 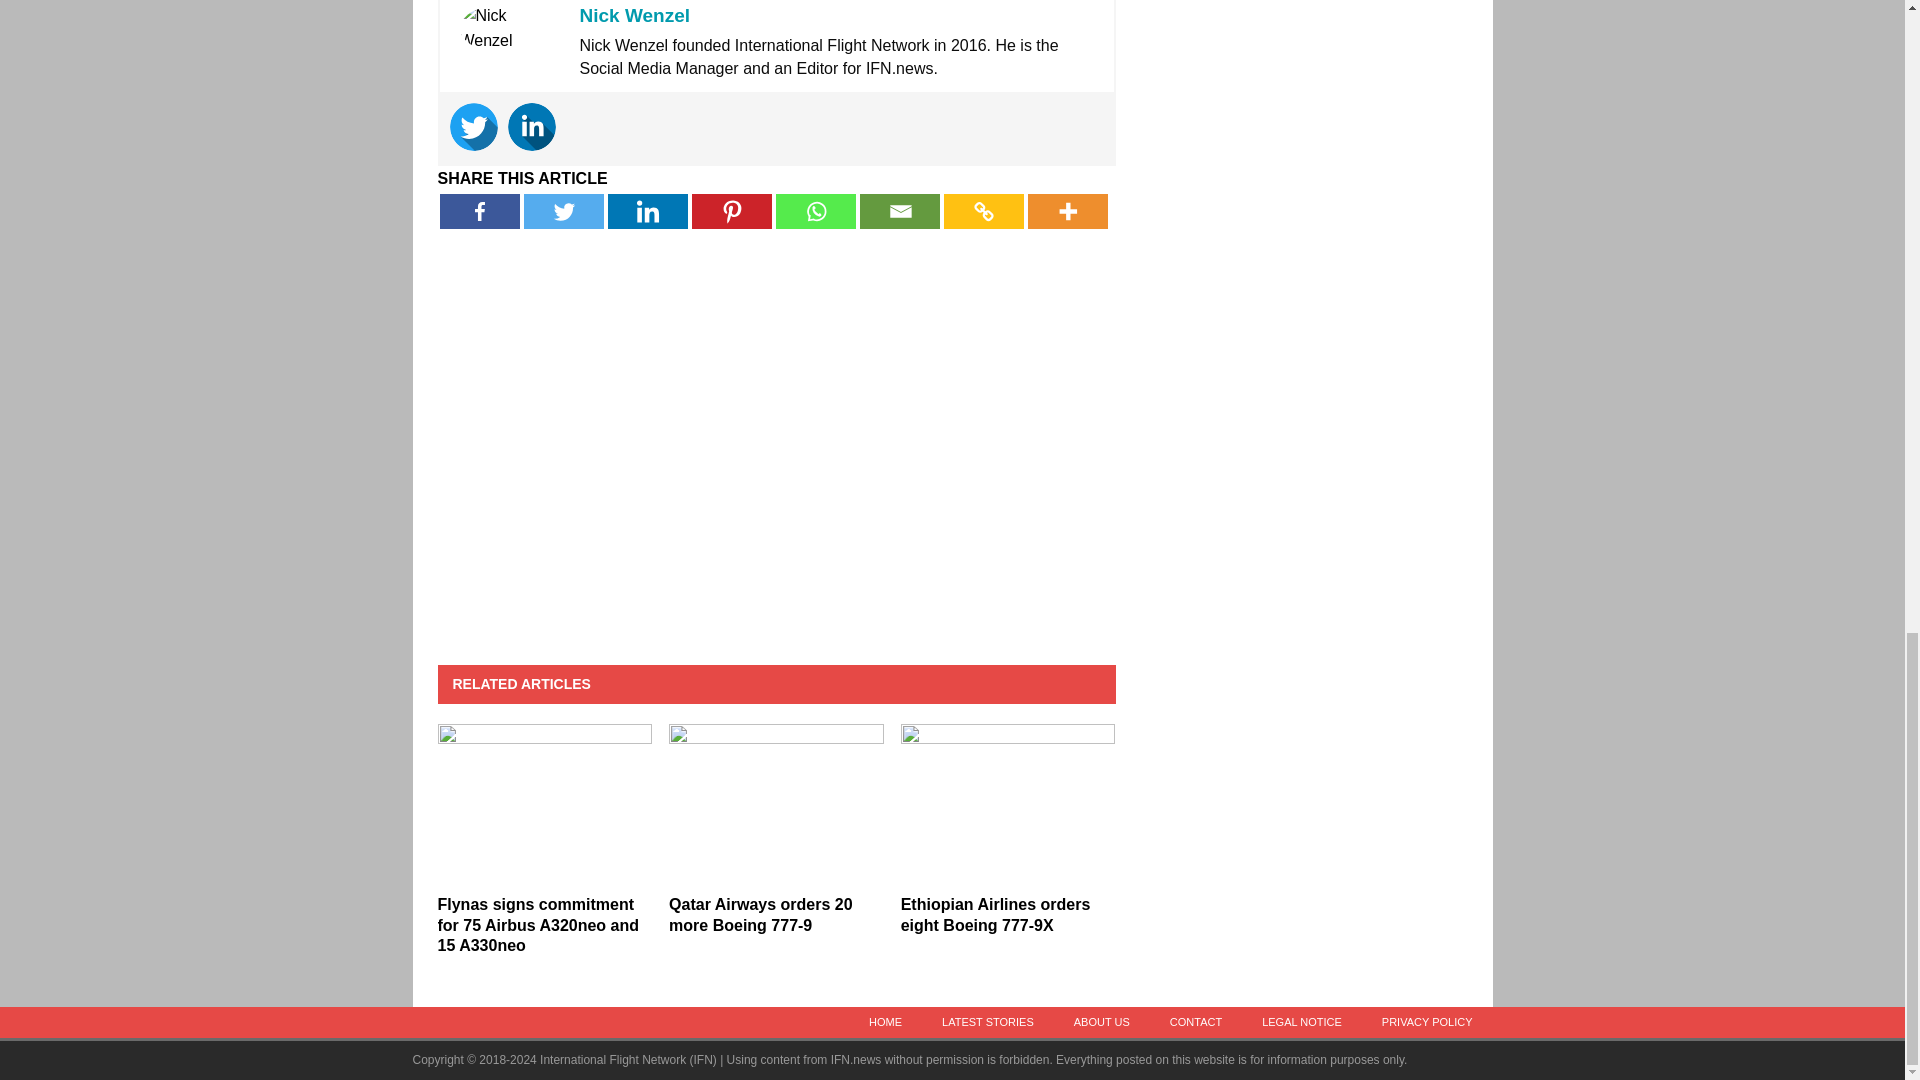 What do you see at coordinates (816, 211) in the screenshot?
I see `Whatsapp` at bounding box center [816, 211].